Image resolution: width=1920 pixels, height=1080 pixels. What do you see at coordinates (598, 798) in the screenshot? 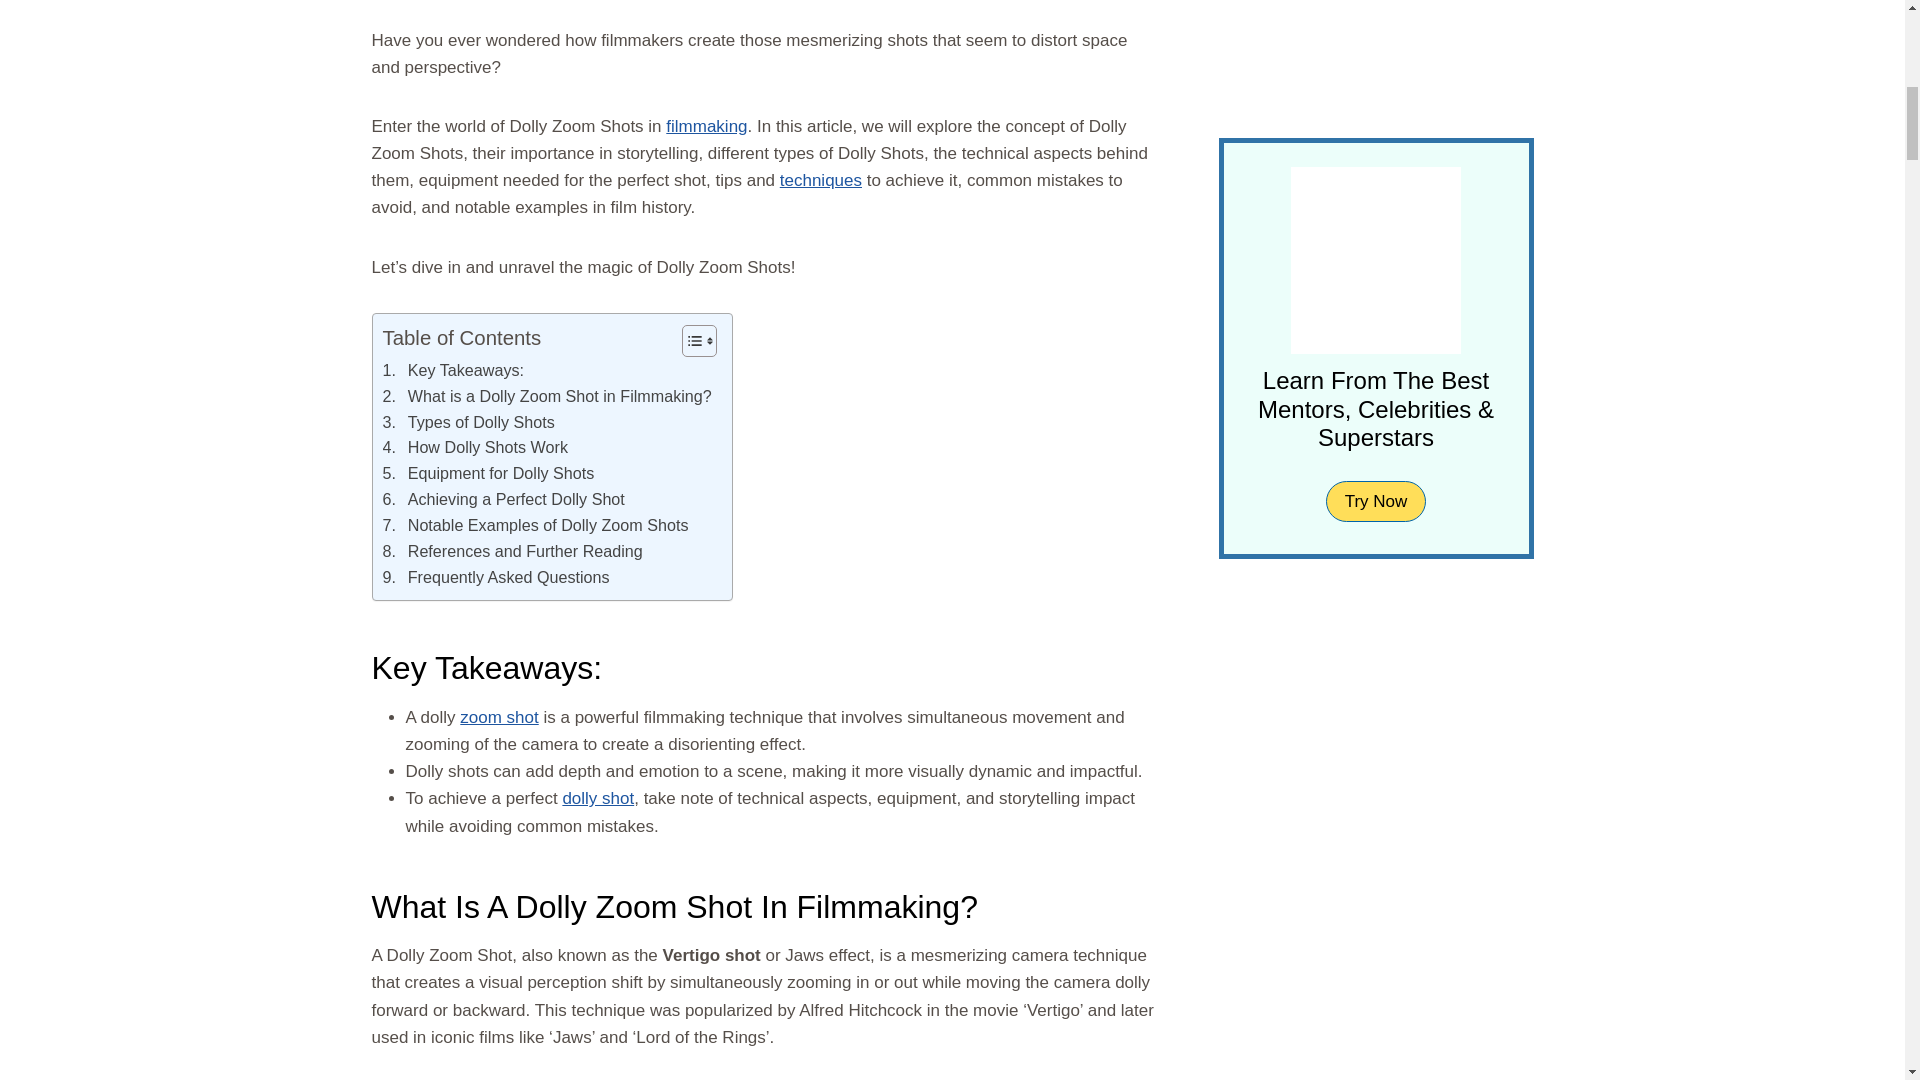
I see `dolly shot` at bounding box center [598, 798].